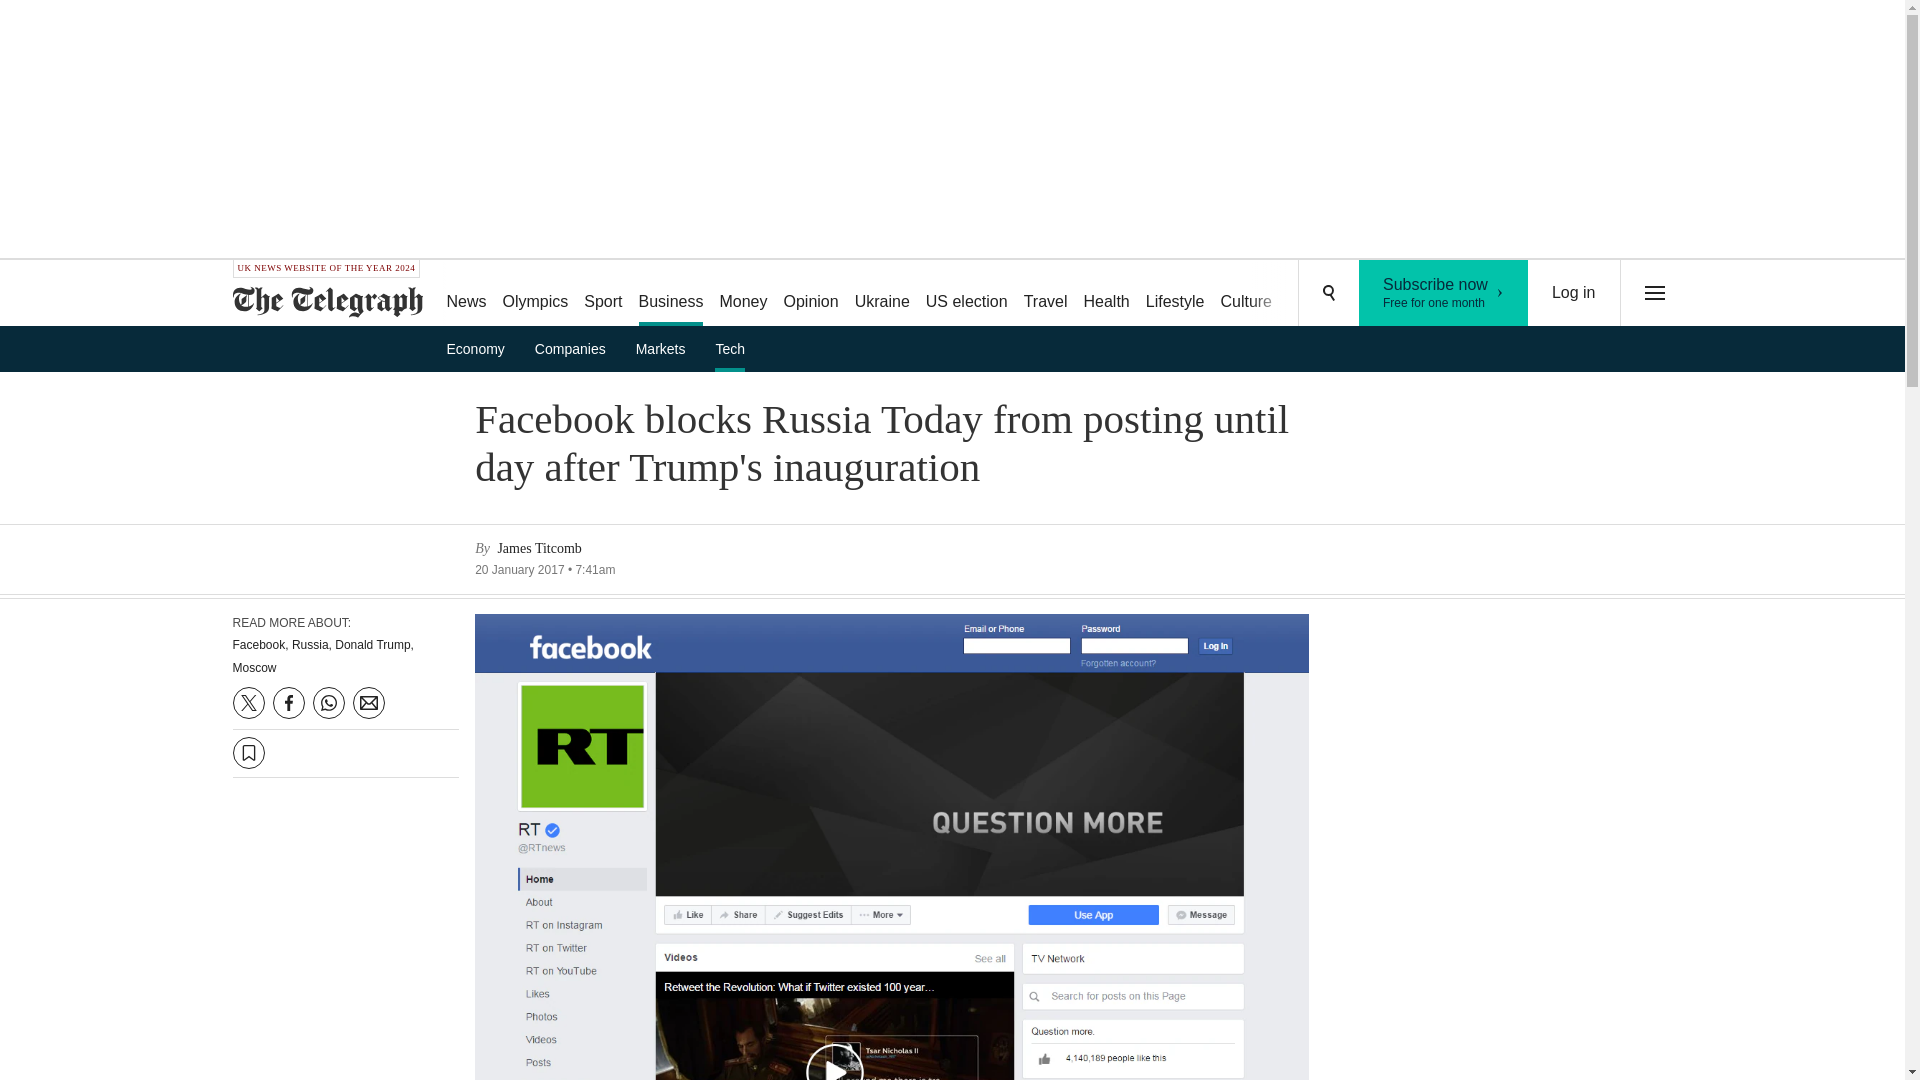 The height and width of the screenshot is (1080, 1920). Describe the element at coordinates (576, 348) in the screenshot. I see `Health` at that location.